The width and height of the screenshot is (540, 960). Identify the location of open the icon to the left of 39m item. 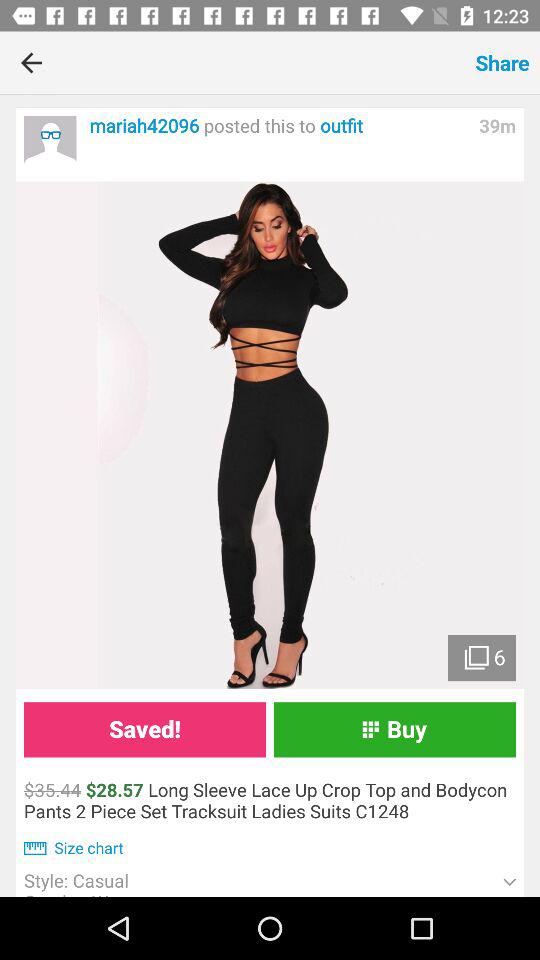
(278, 126).